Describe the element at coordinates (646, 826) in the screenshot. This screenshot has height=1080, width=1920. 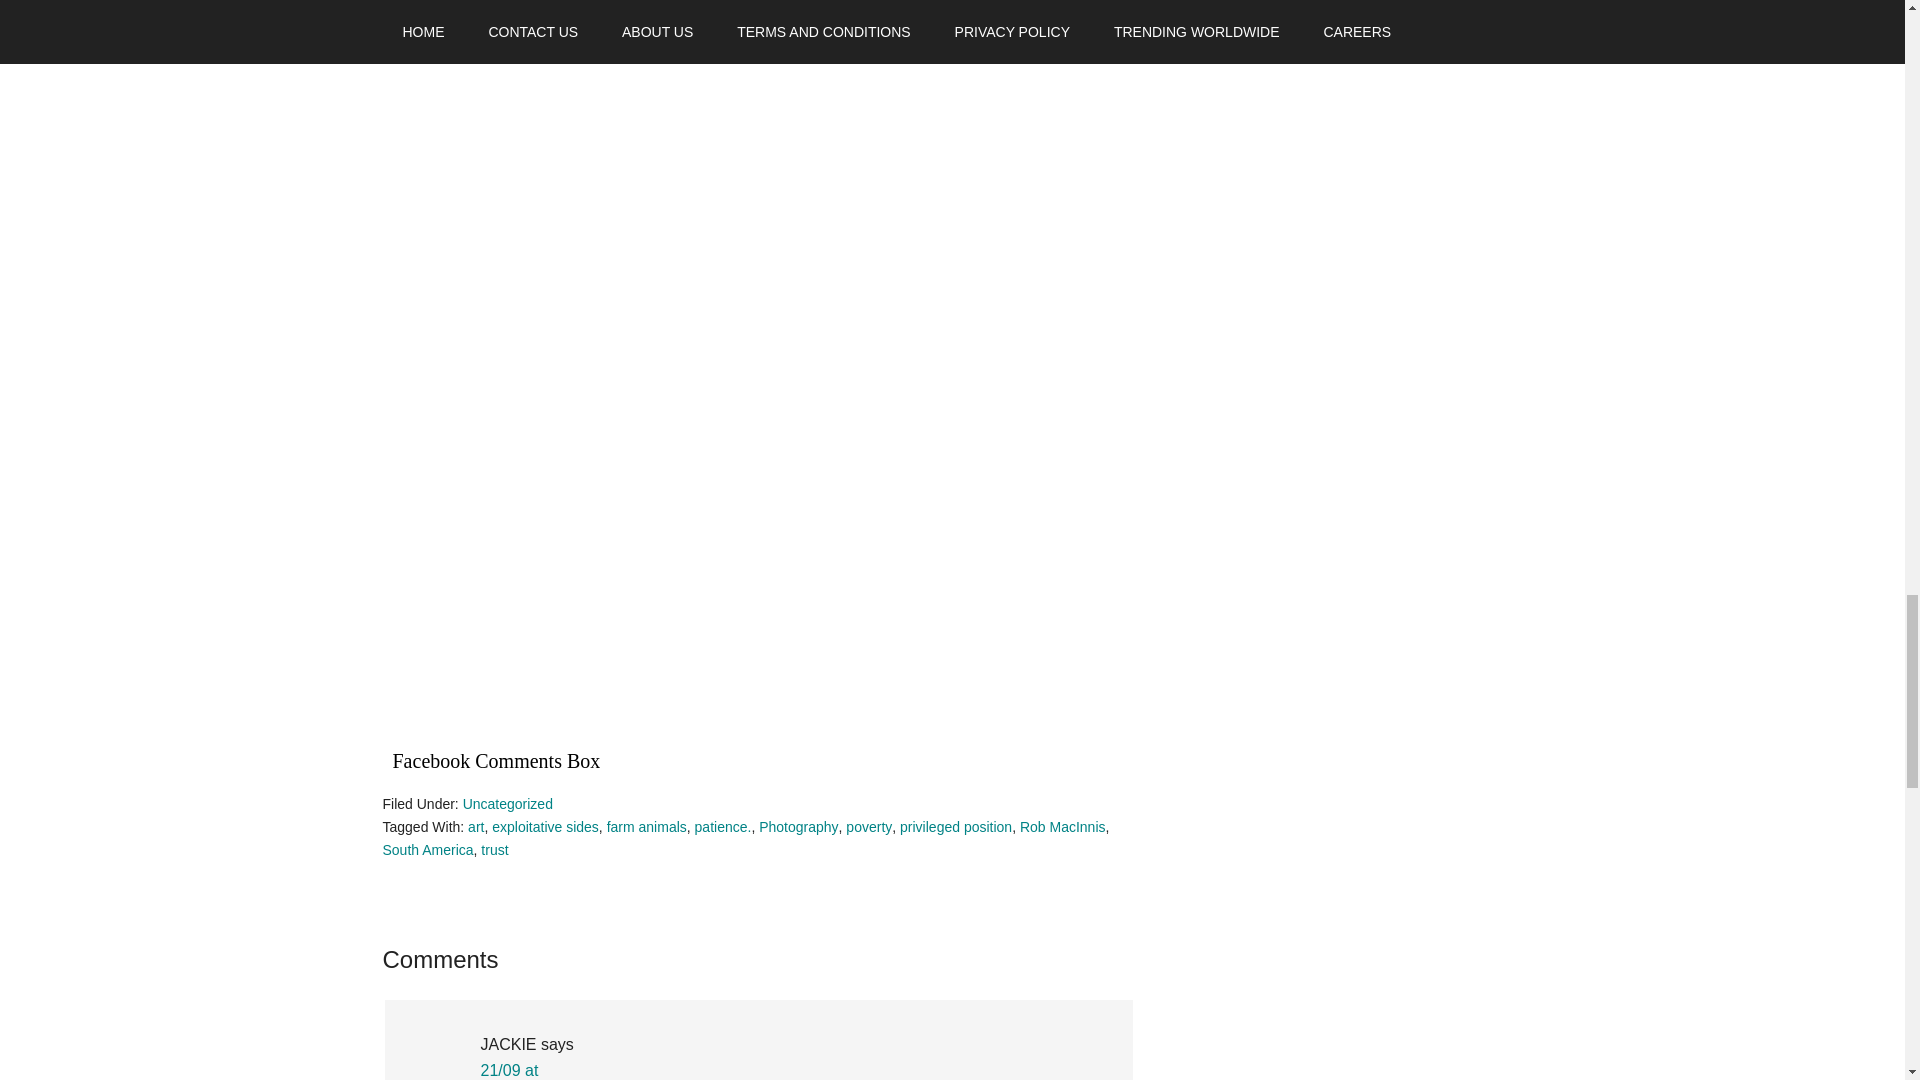
I see `farm animals` at that location.